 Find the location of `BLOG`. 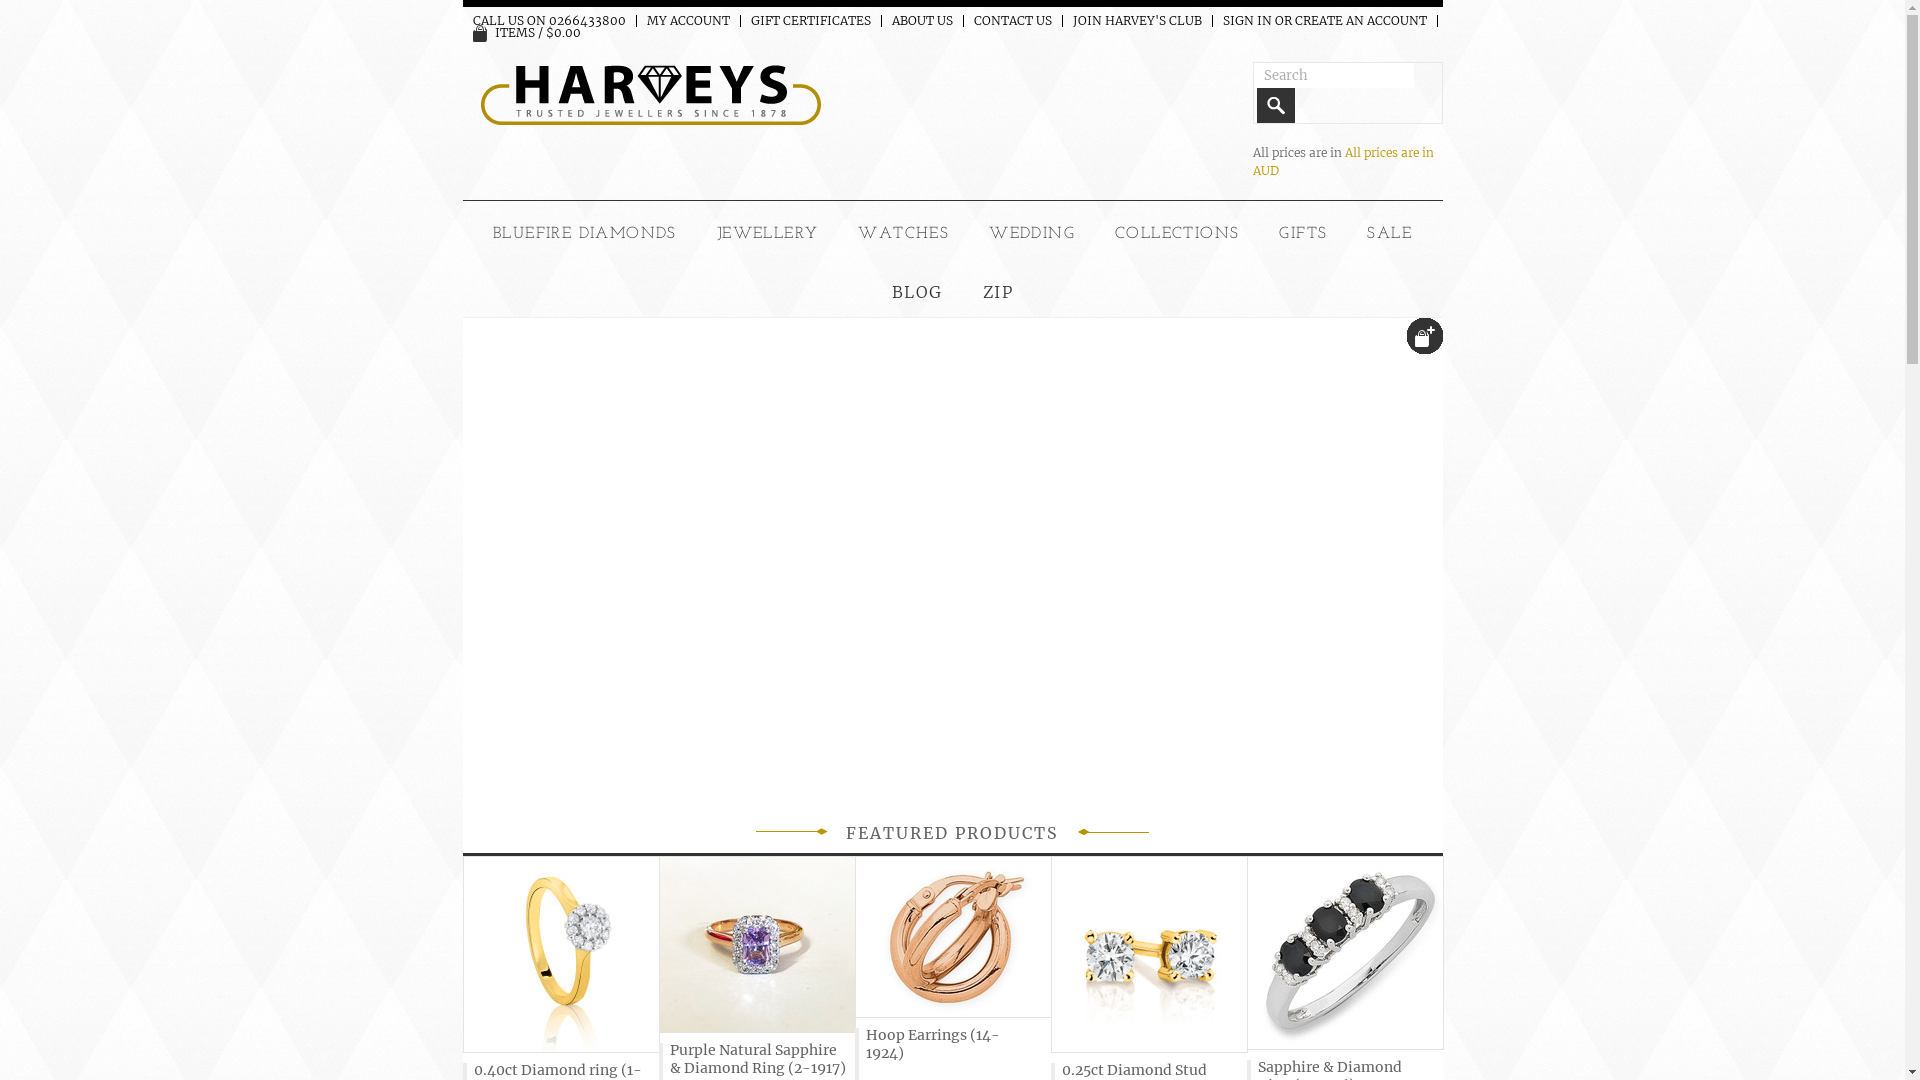

BLOG is located at coordinates (918, 292).